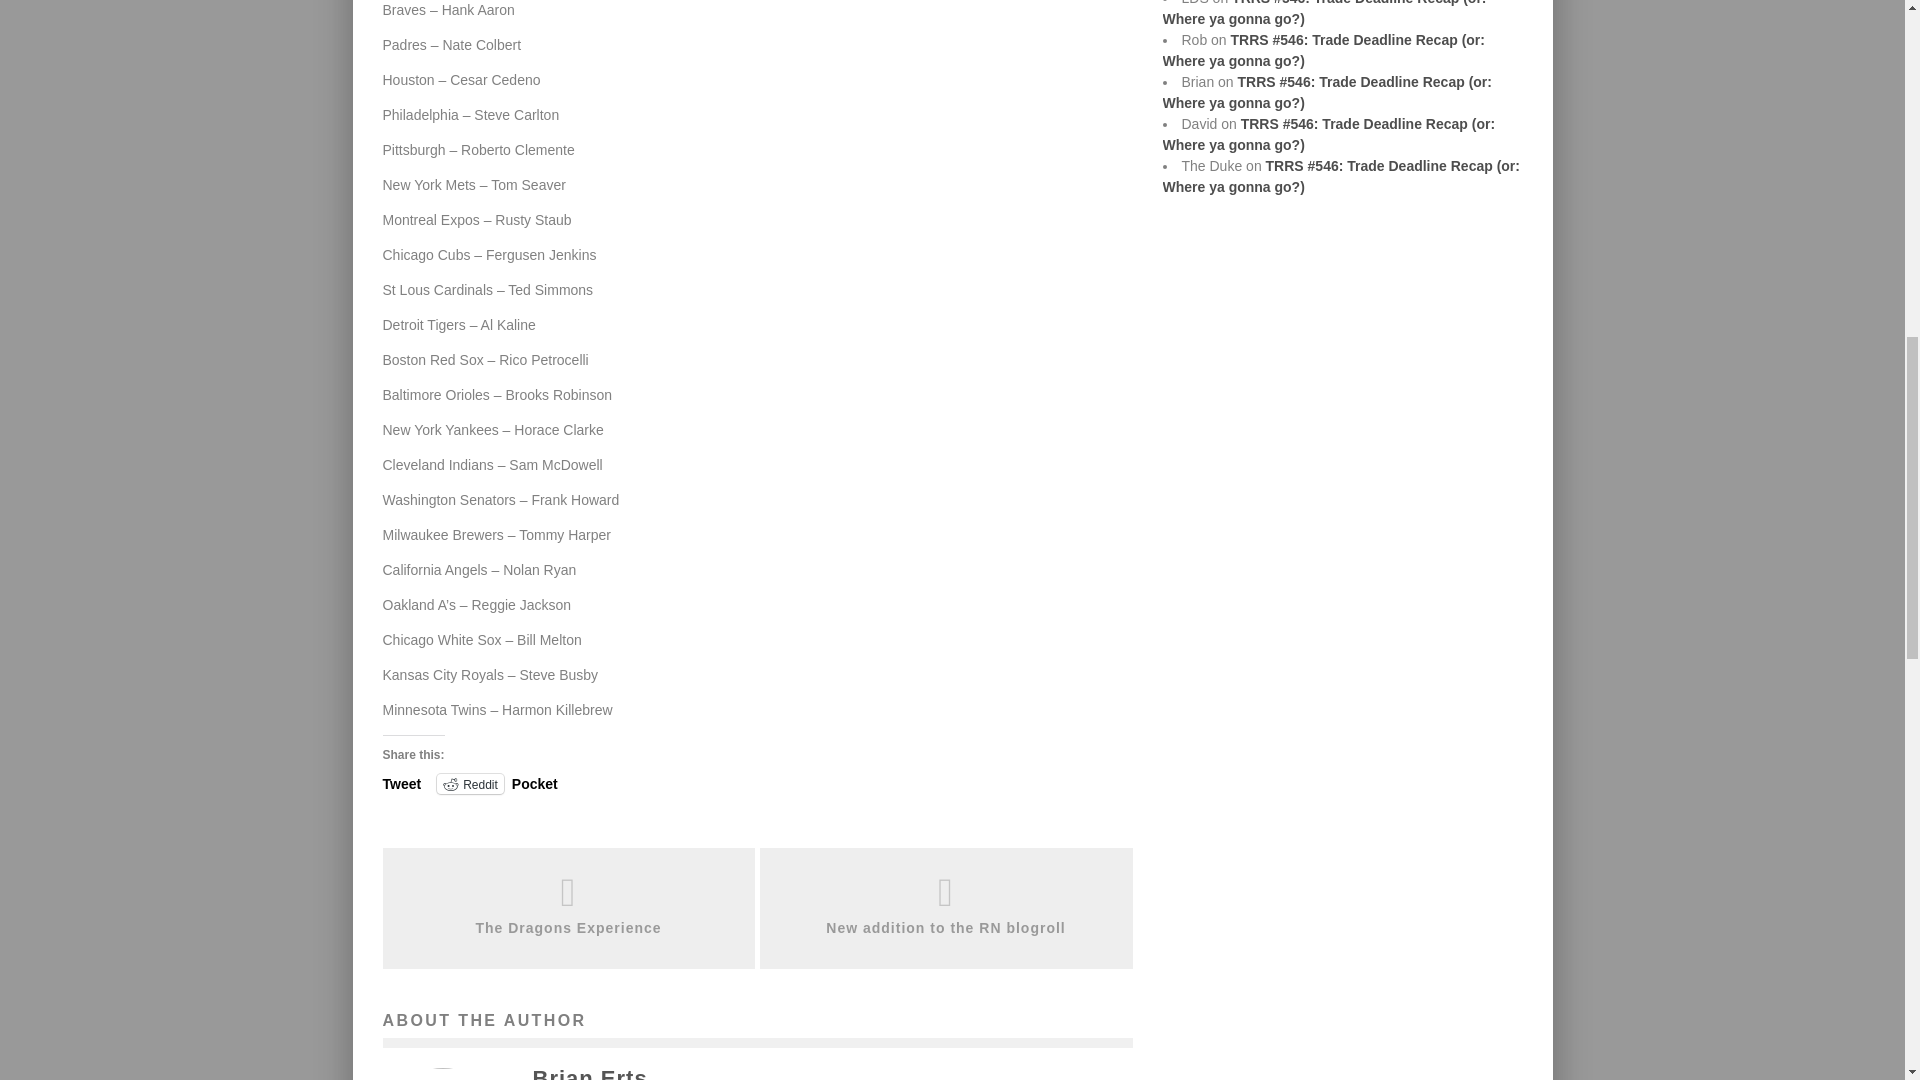 Image resolution: width=1920 pixels, height=1080 pixels. What do you see at coordinates (535, 784) in the screenshot?
I see `Pocket` at bounding box center [535, 784].